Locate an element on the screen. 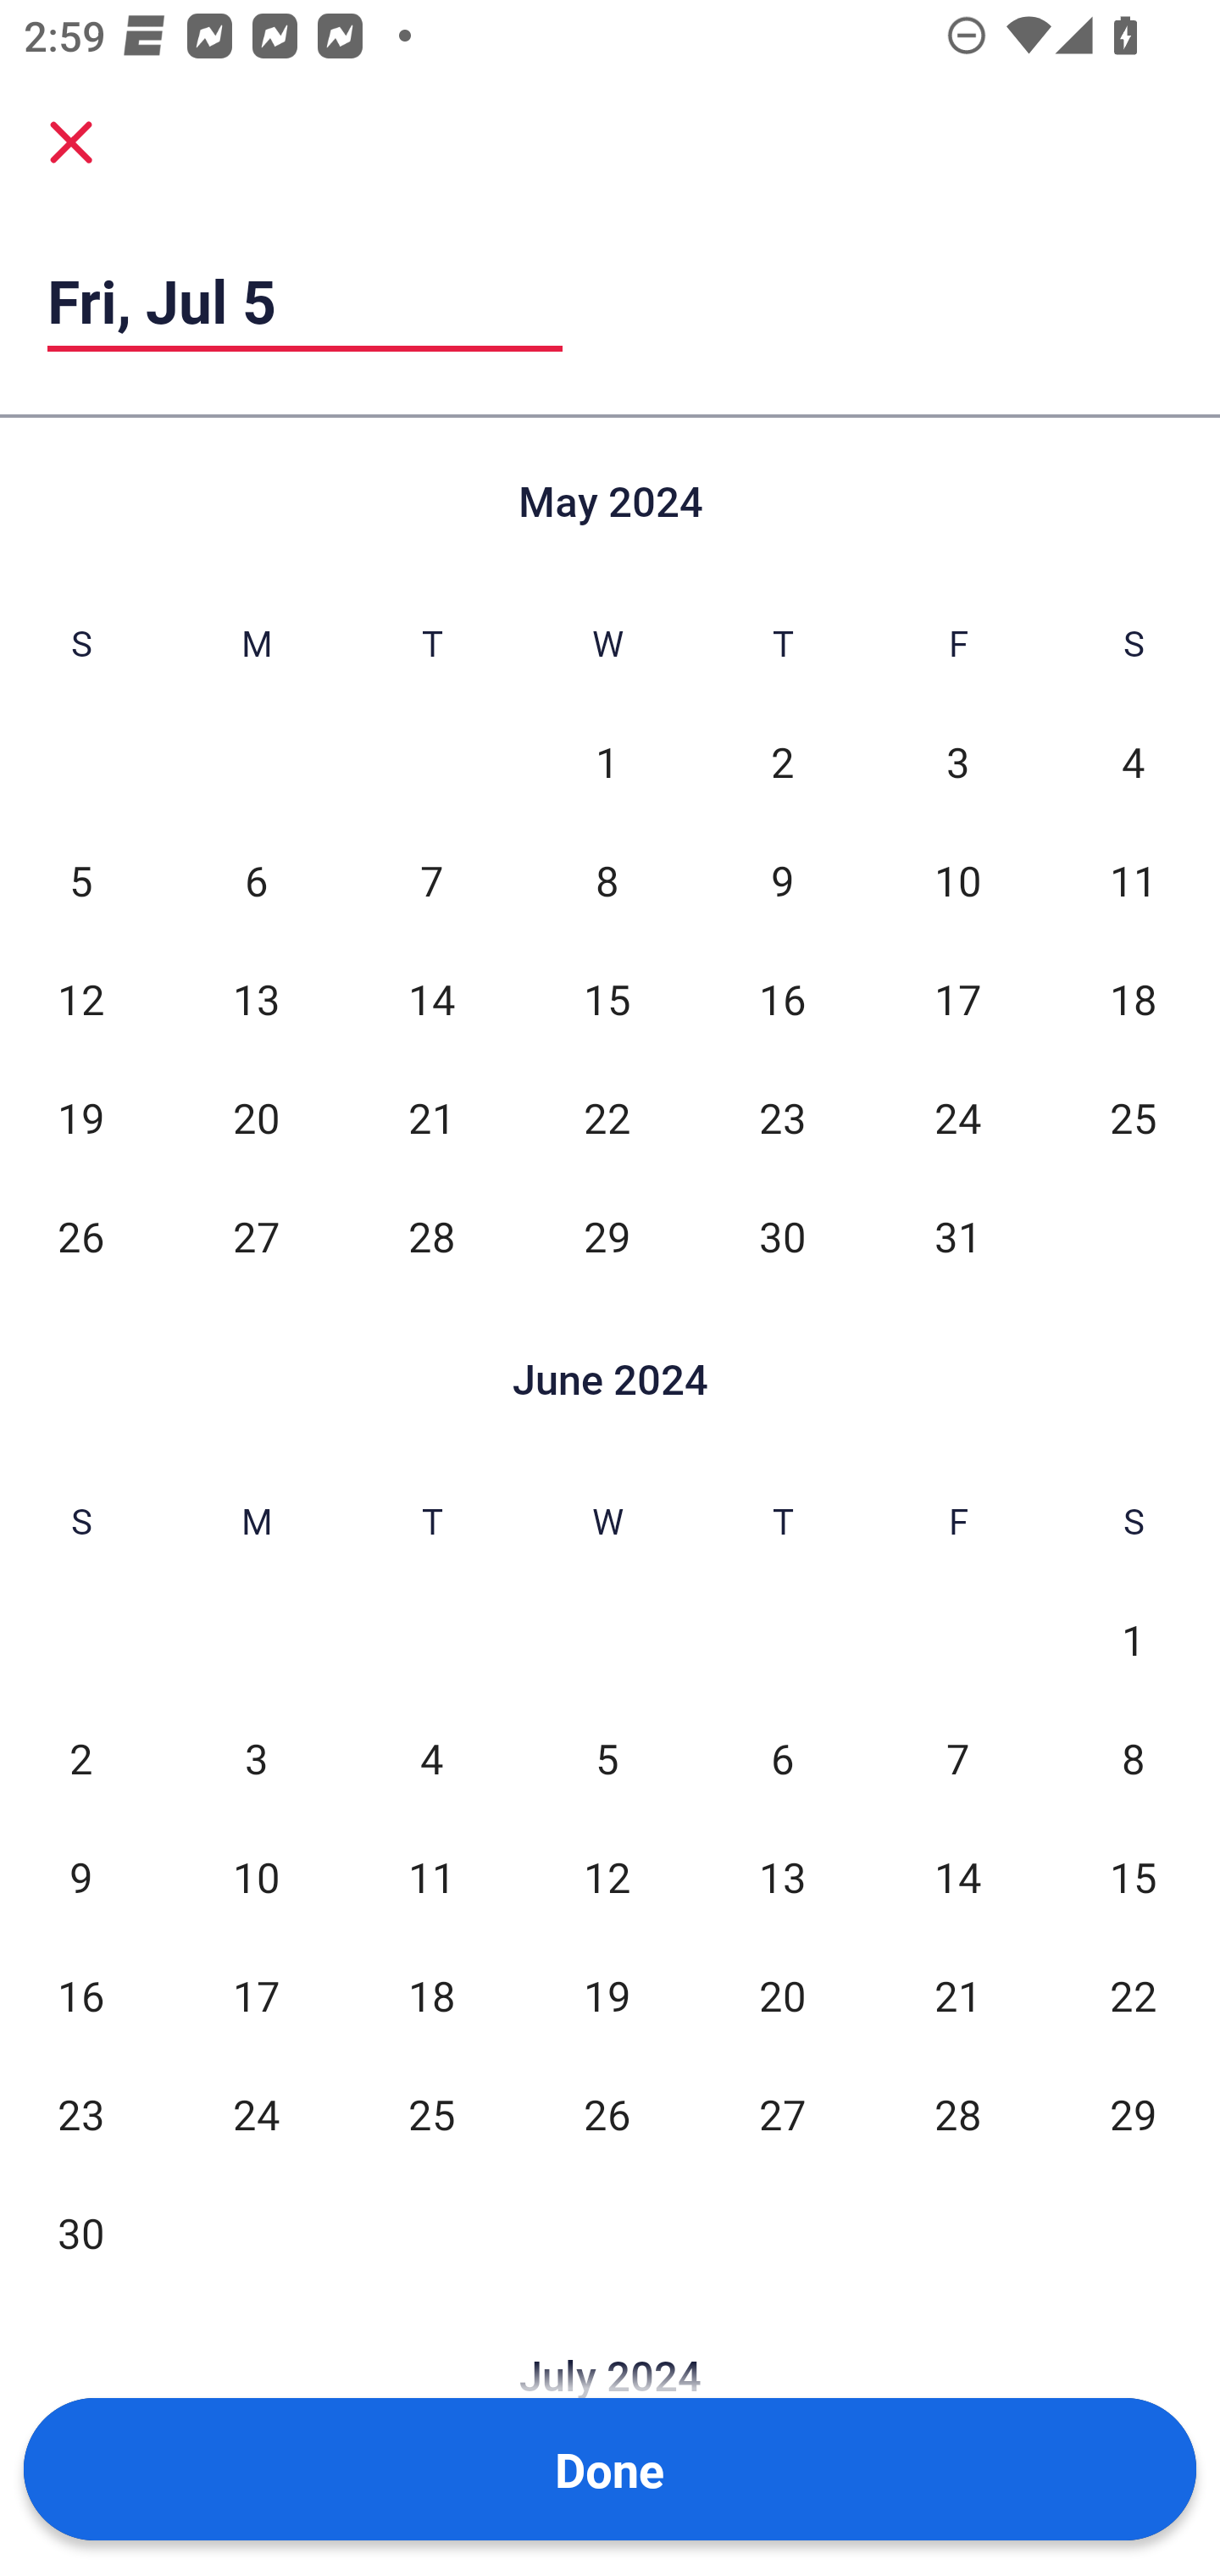 The width and height of the screenshot is (1220, 2576). 1 Sat, Jun 1, Not Selected is located at coordinates (1134, 1639).